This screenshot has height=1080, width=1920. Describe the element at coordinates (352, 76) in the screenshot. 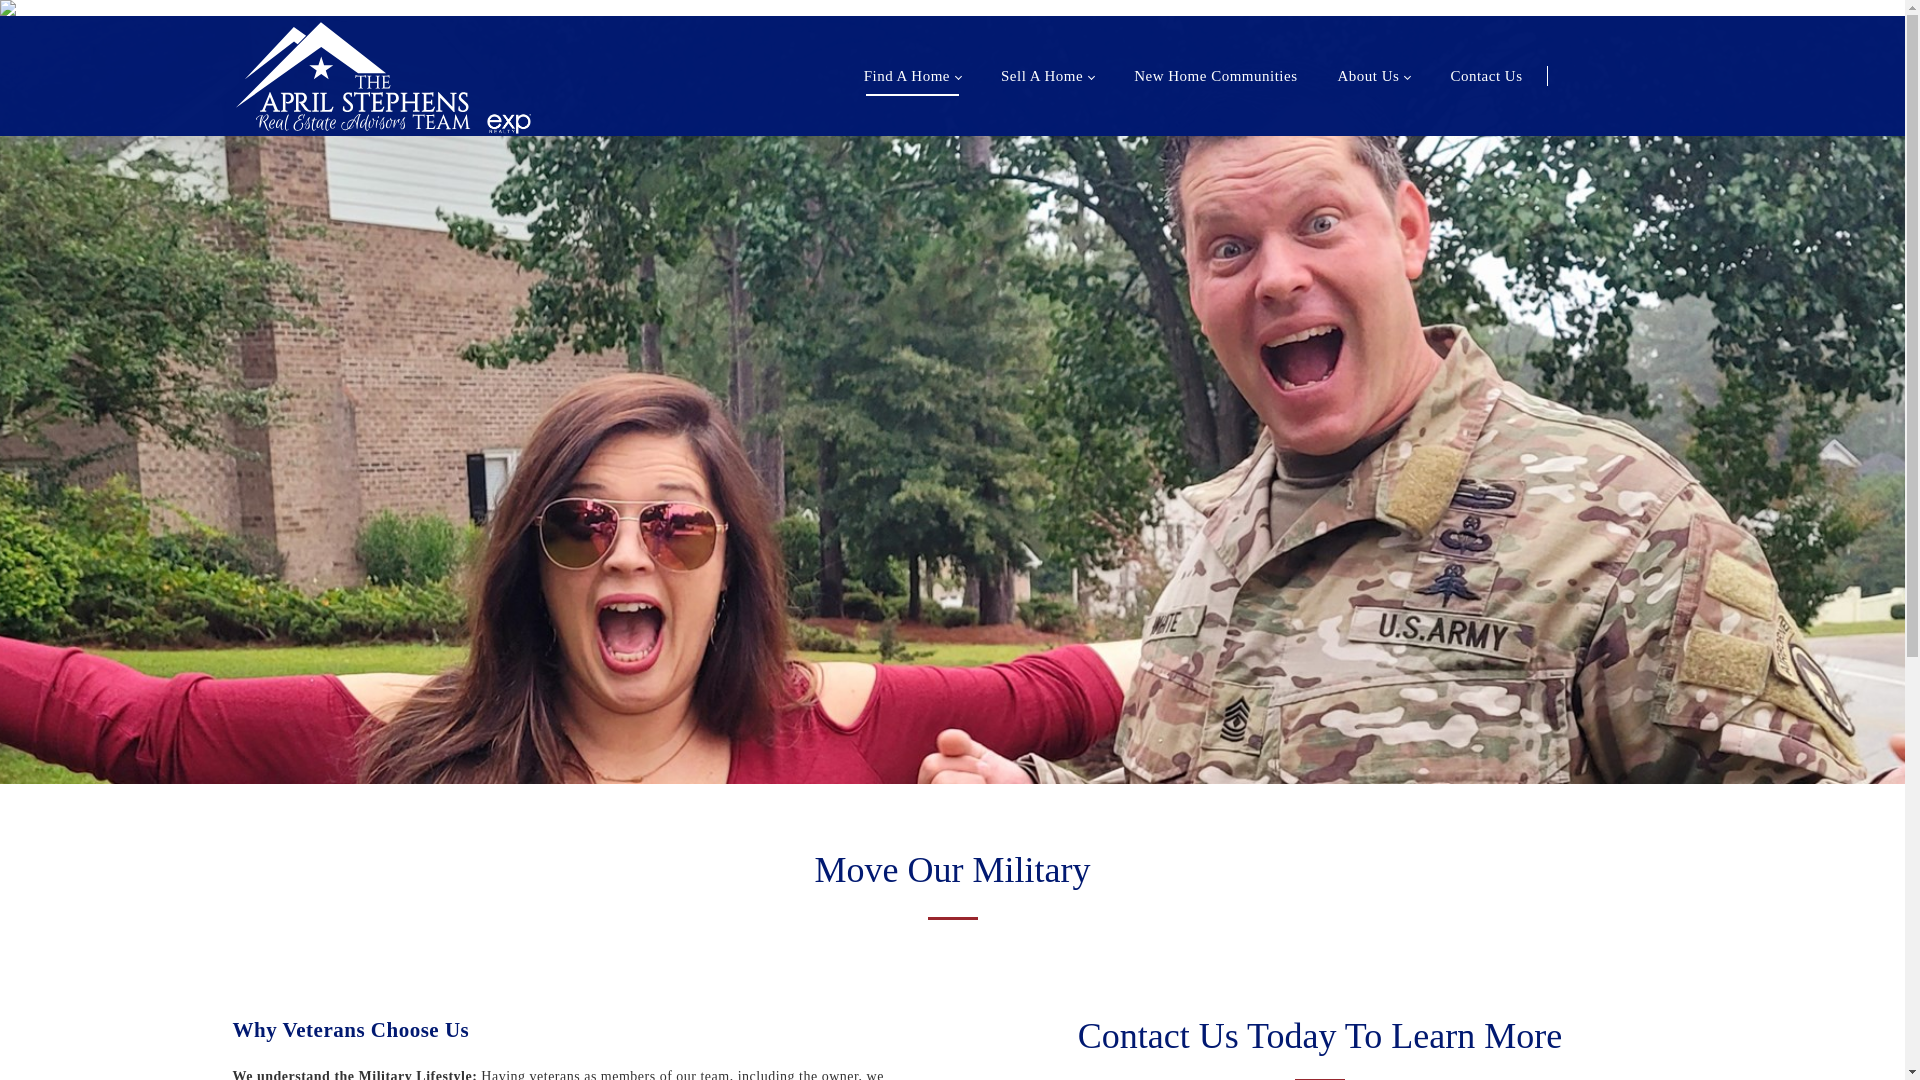

I see `April Stephens Team` at that location.